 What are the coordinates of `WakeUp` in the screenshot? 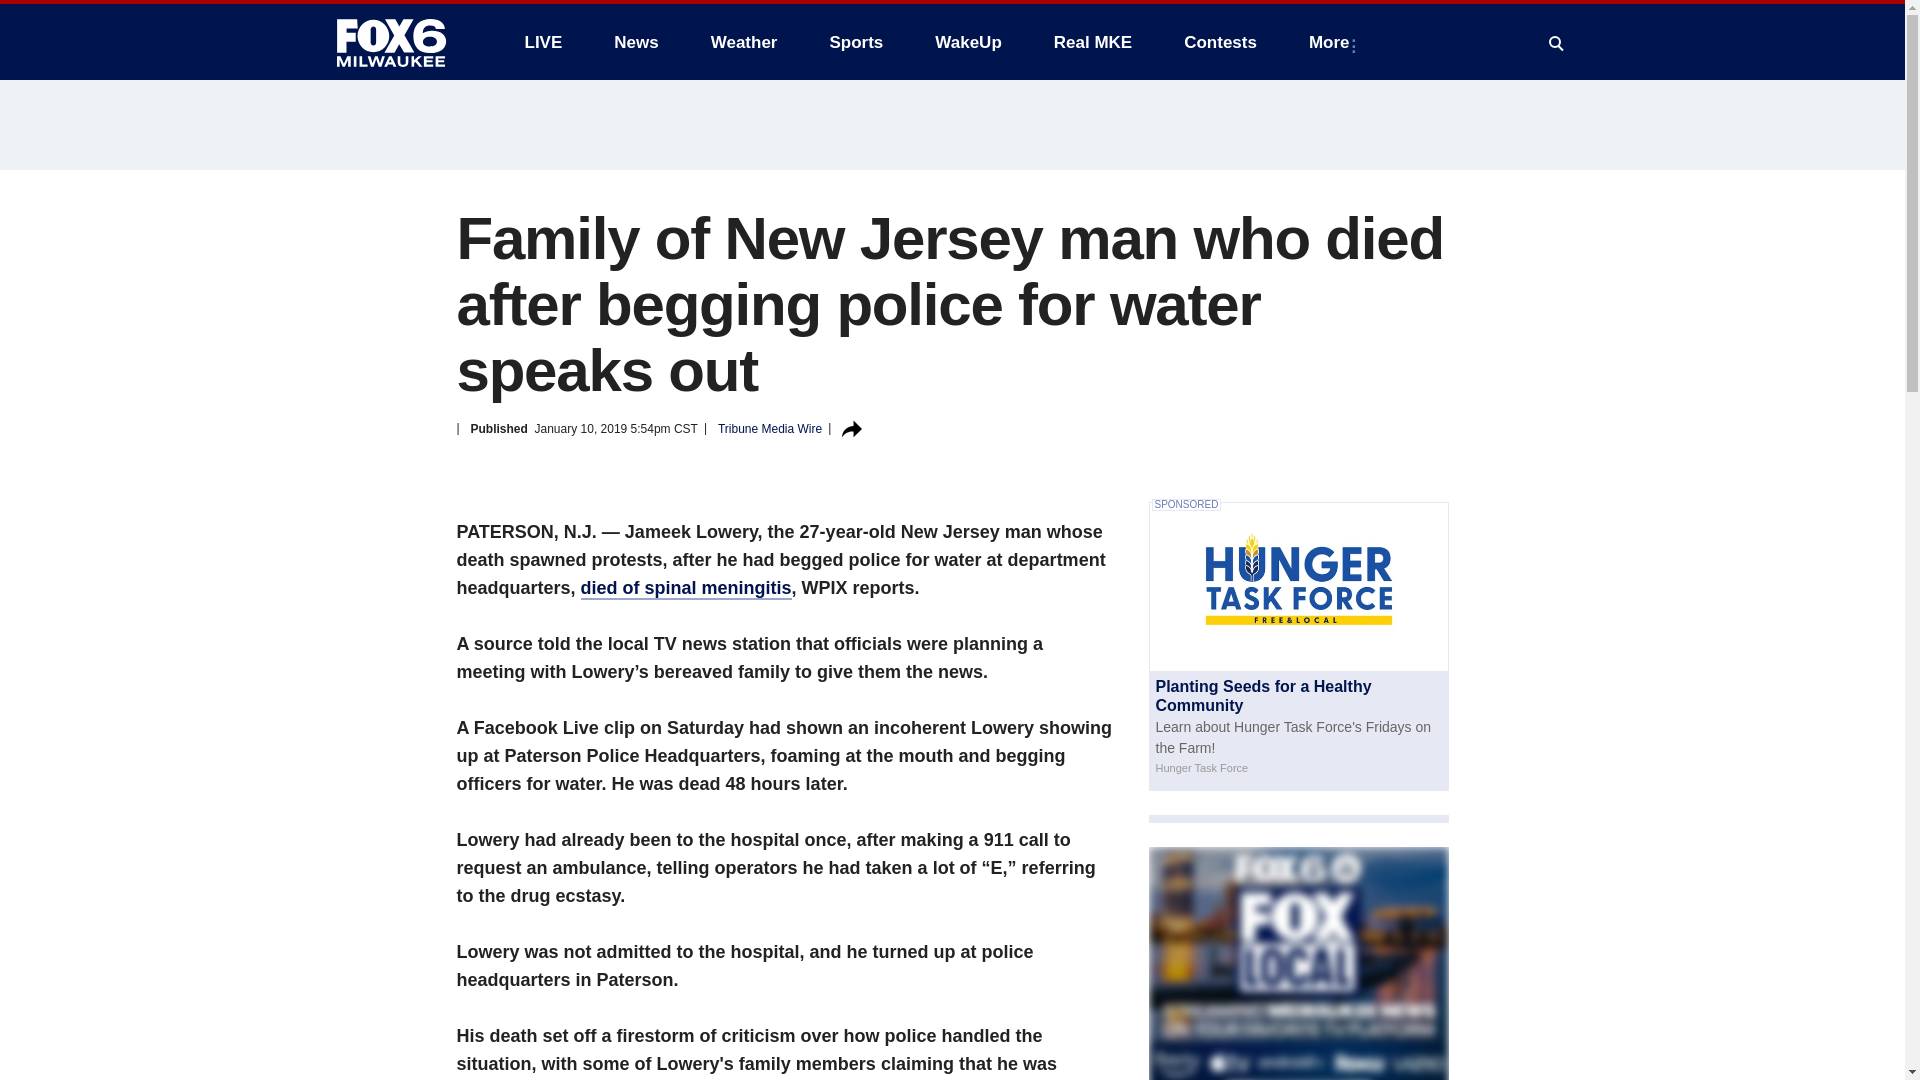 It's located at (968, 42).